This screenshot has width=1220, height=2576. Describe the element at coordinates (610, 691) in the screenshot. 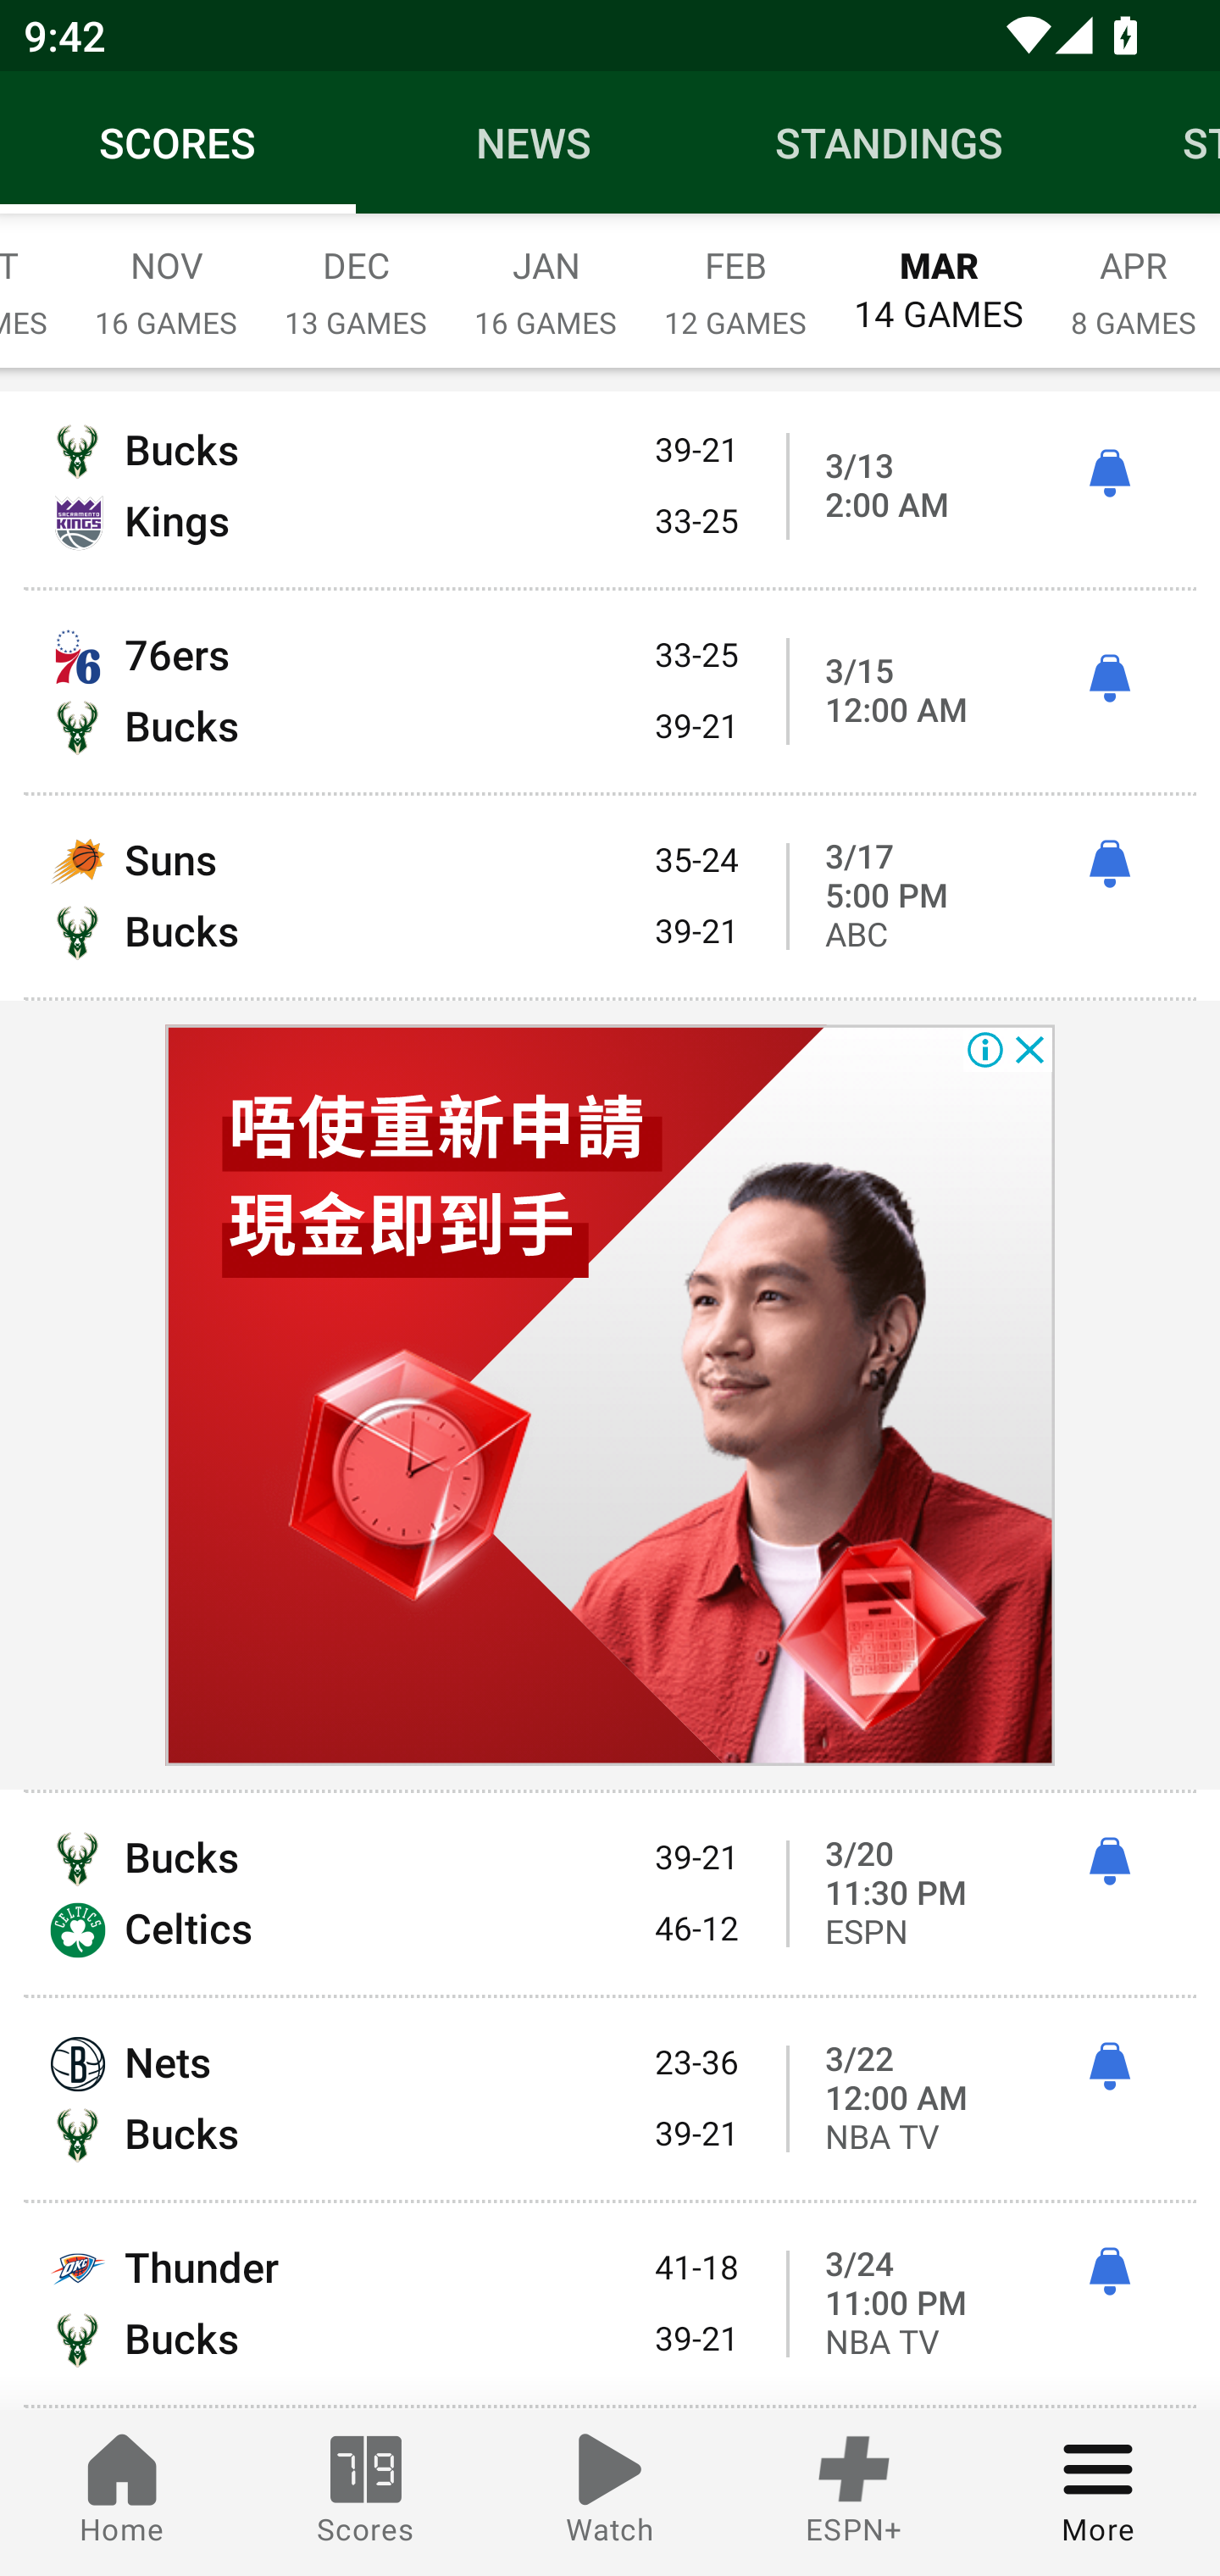

I see `76ers 33-25 Bucks 39-21 3/15 12:00 AM ì` at that location.